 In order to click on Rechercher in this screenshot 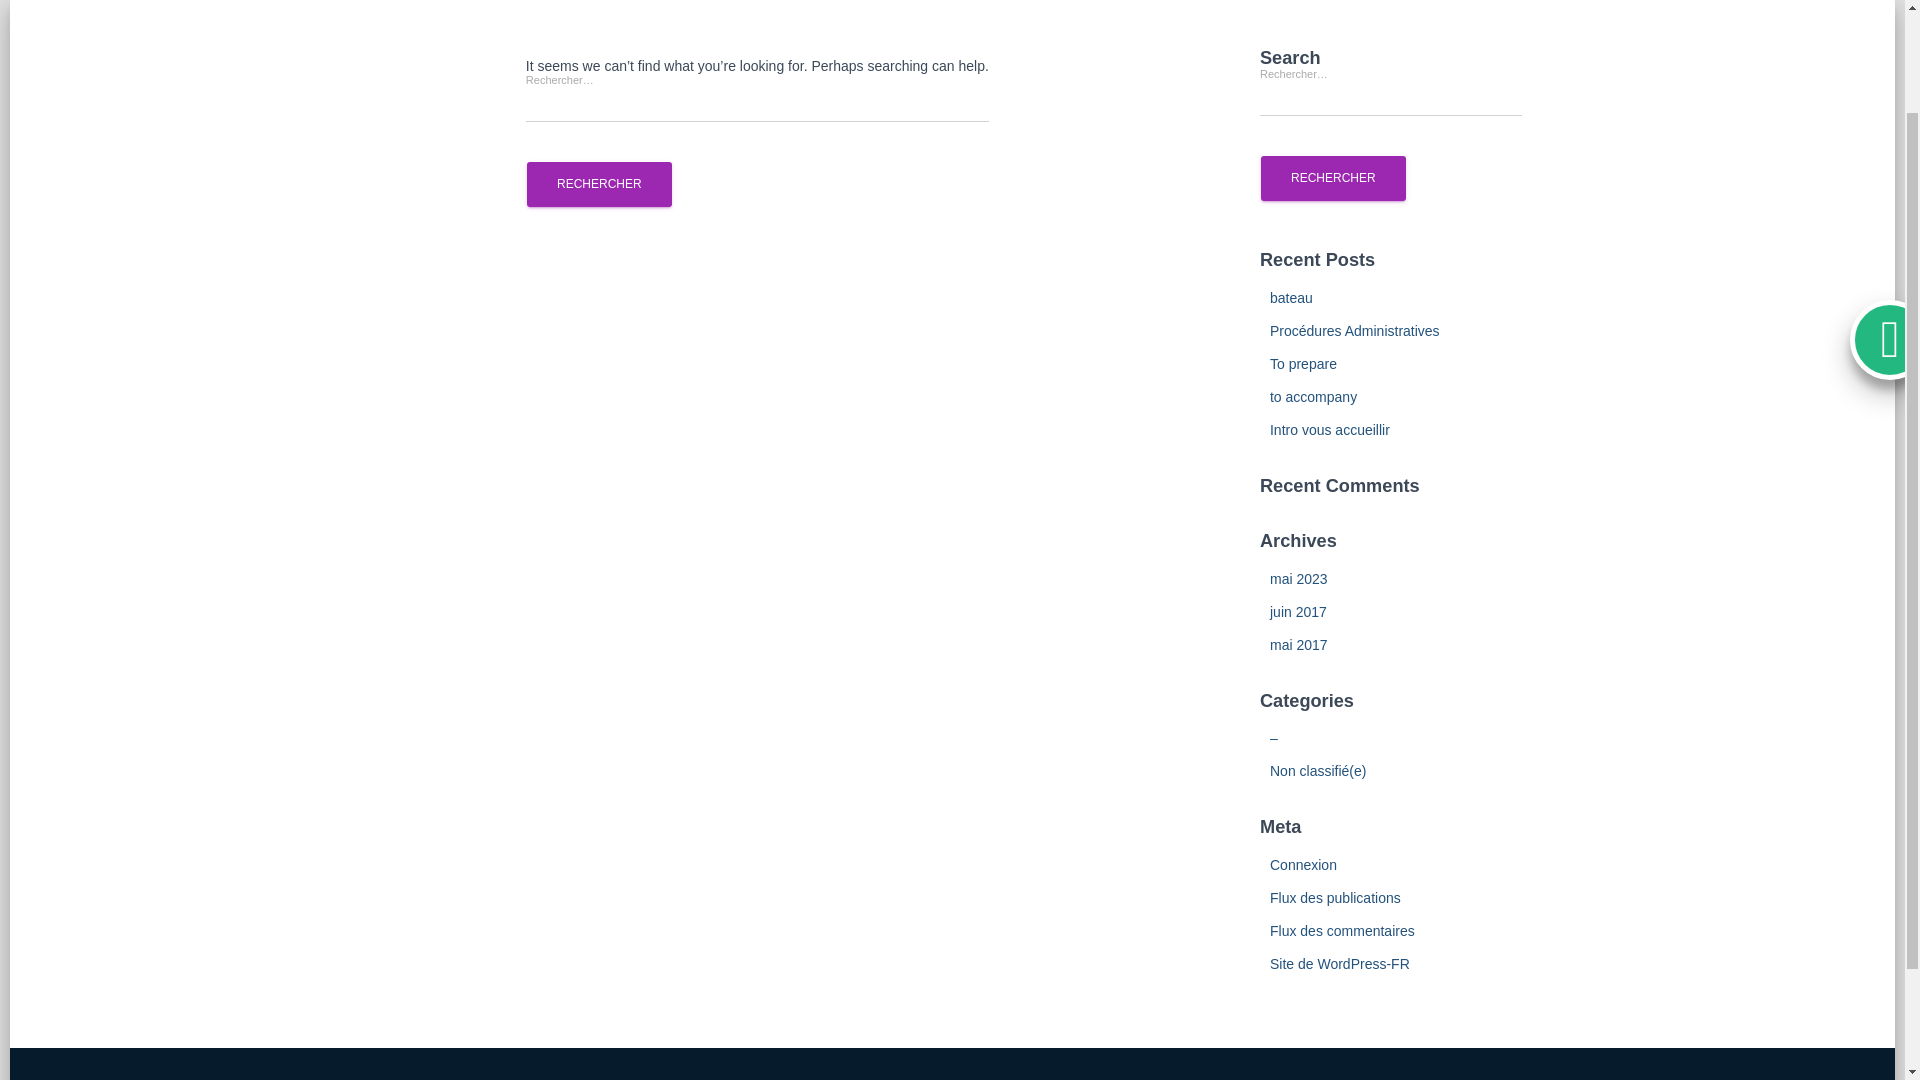, I will do `click(1333, 178)`.